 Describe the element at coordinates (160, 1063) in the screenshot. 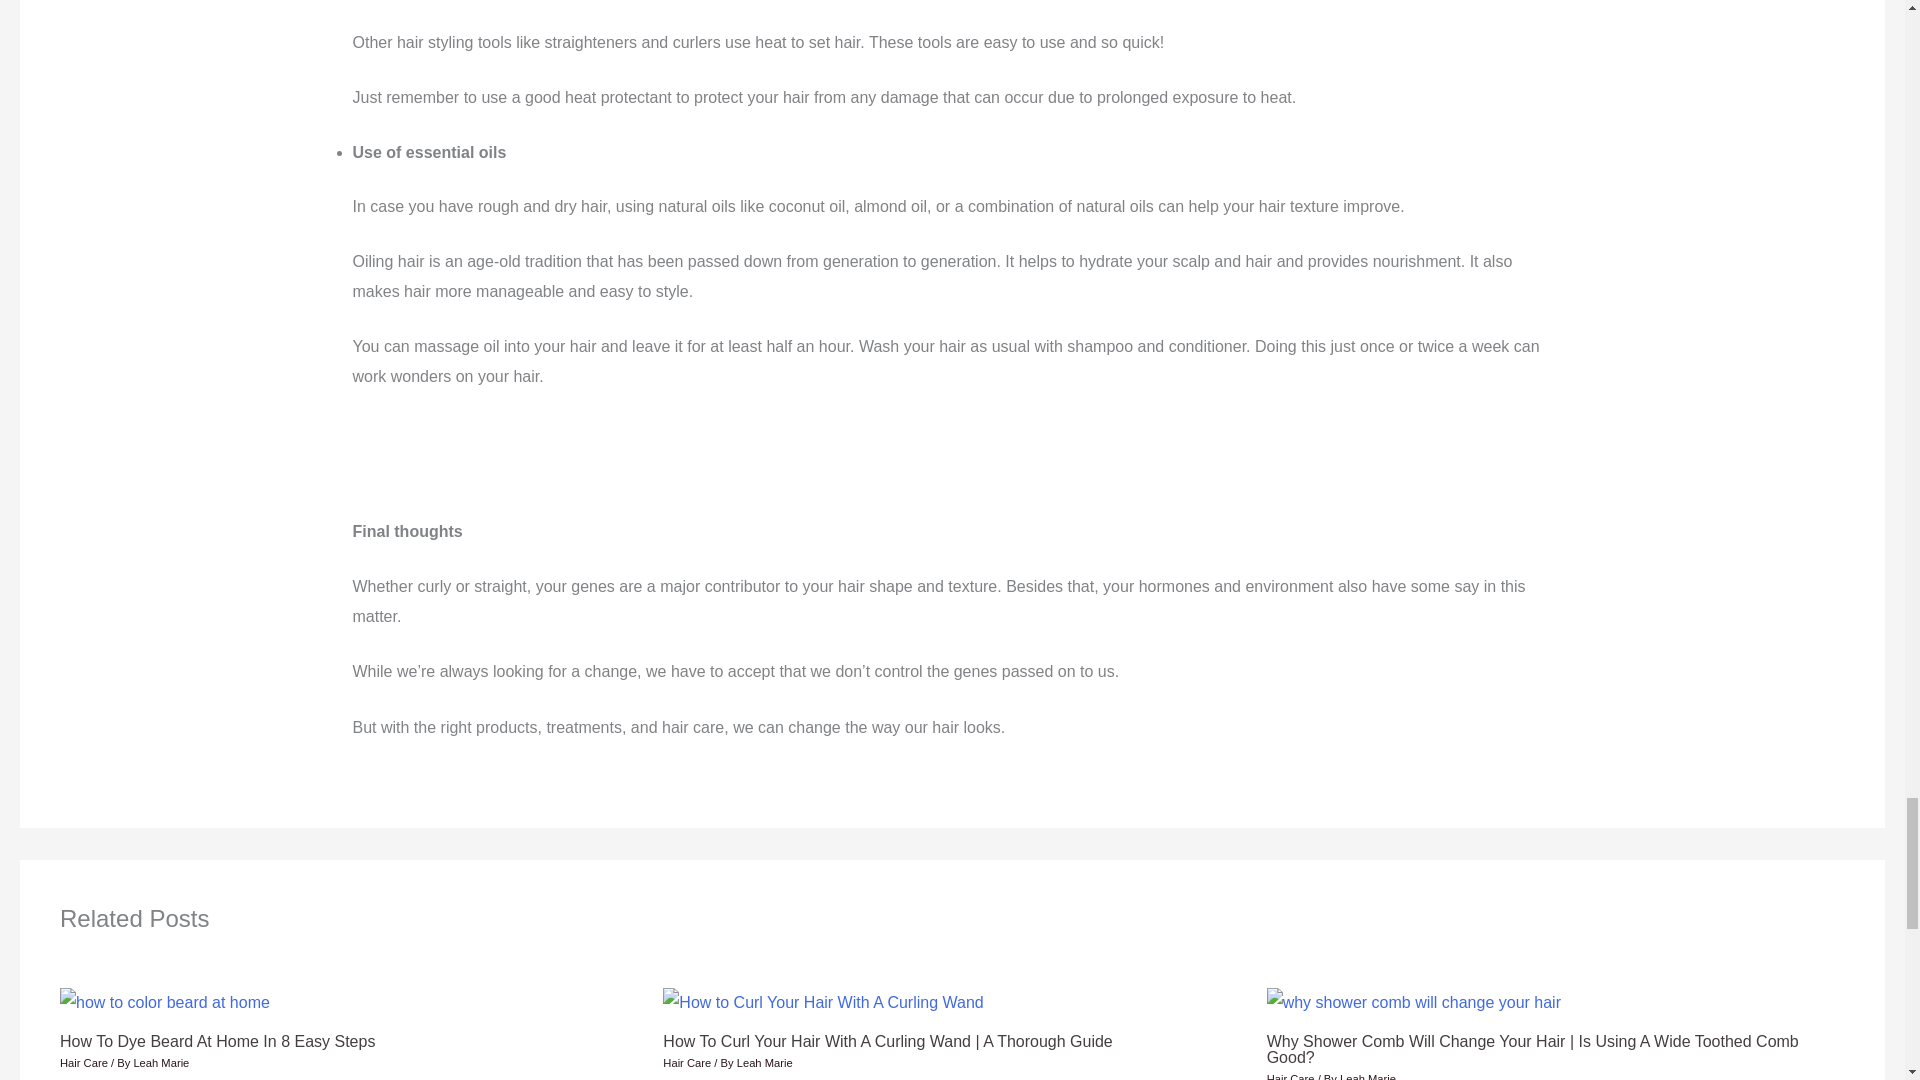

I see `Leah Marie` at that location.